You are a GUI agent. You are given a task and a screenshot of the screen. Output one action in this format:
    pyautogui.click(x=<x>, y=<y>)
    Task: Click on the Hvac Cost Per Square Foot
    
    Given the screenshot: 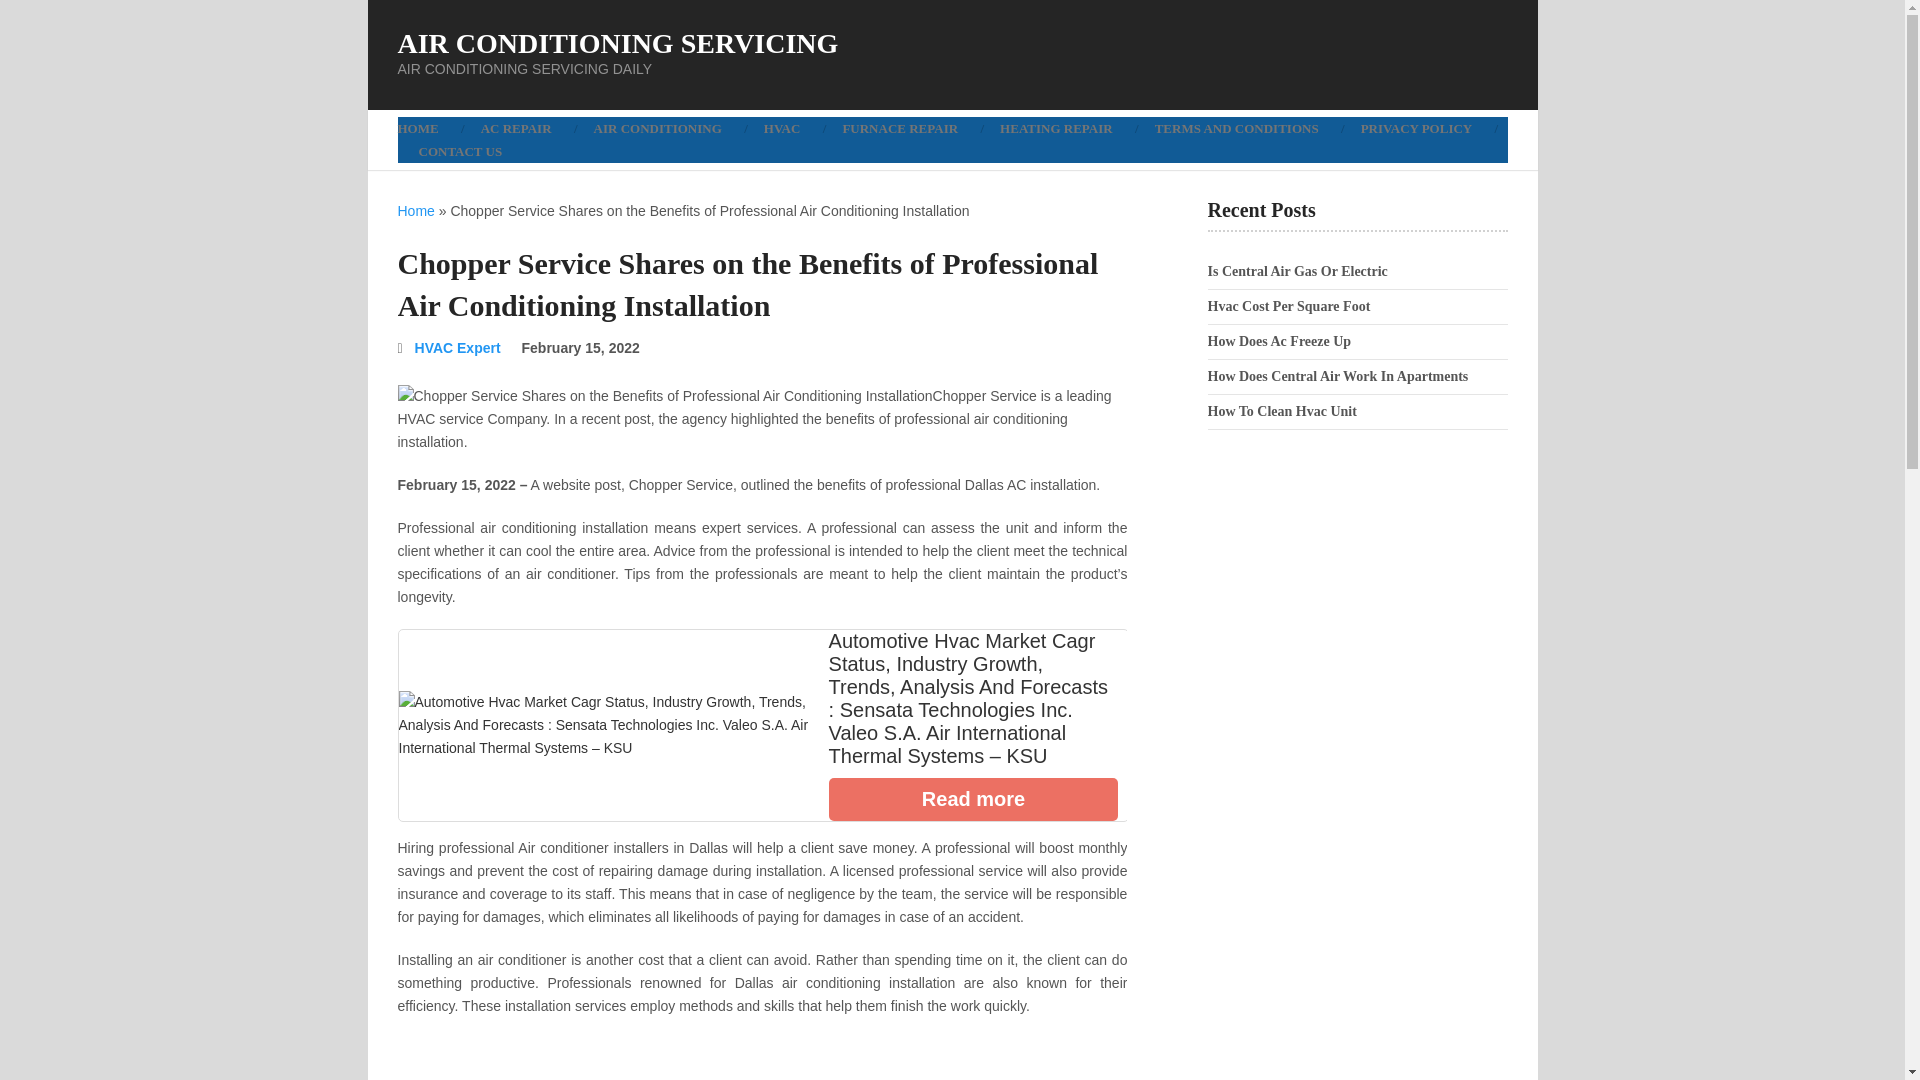 What is the action you would take?
    pyautogui.click(x=1288, y=306)
    